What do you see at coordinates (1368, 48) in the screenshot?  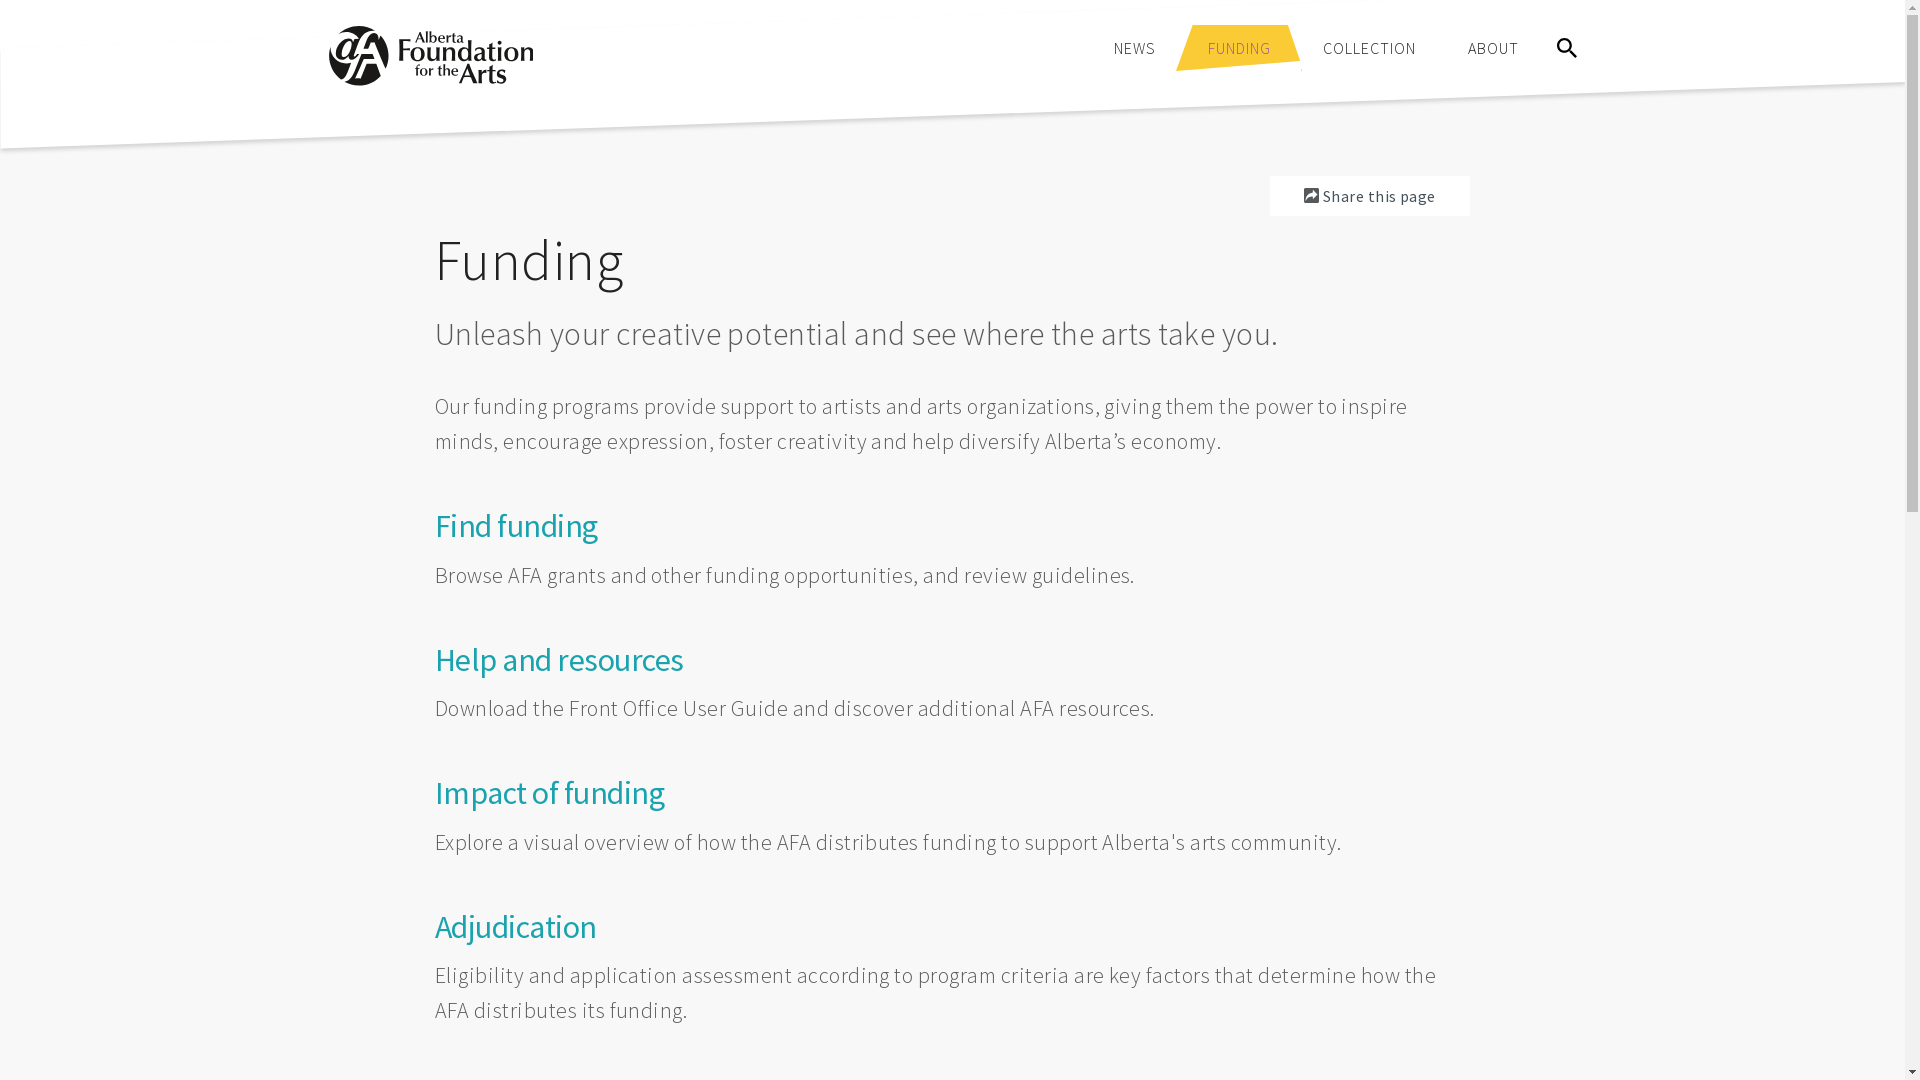 I see `COLLECTION` at bounding box center [1368, 48].